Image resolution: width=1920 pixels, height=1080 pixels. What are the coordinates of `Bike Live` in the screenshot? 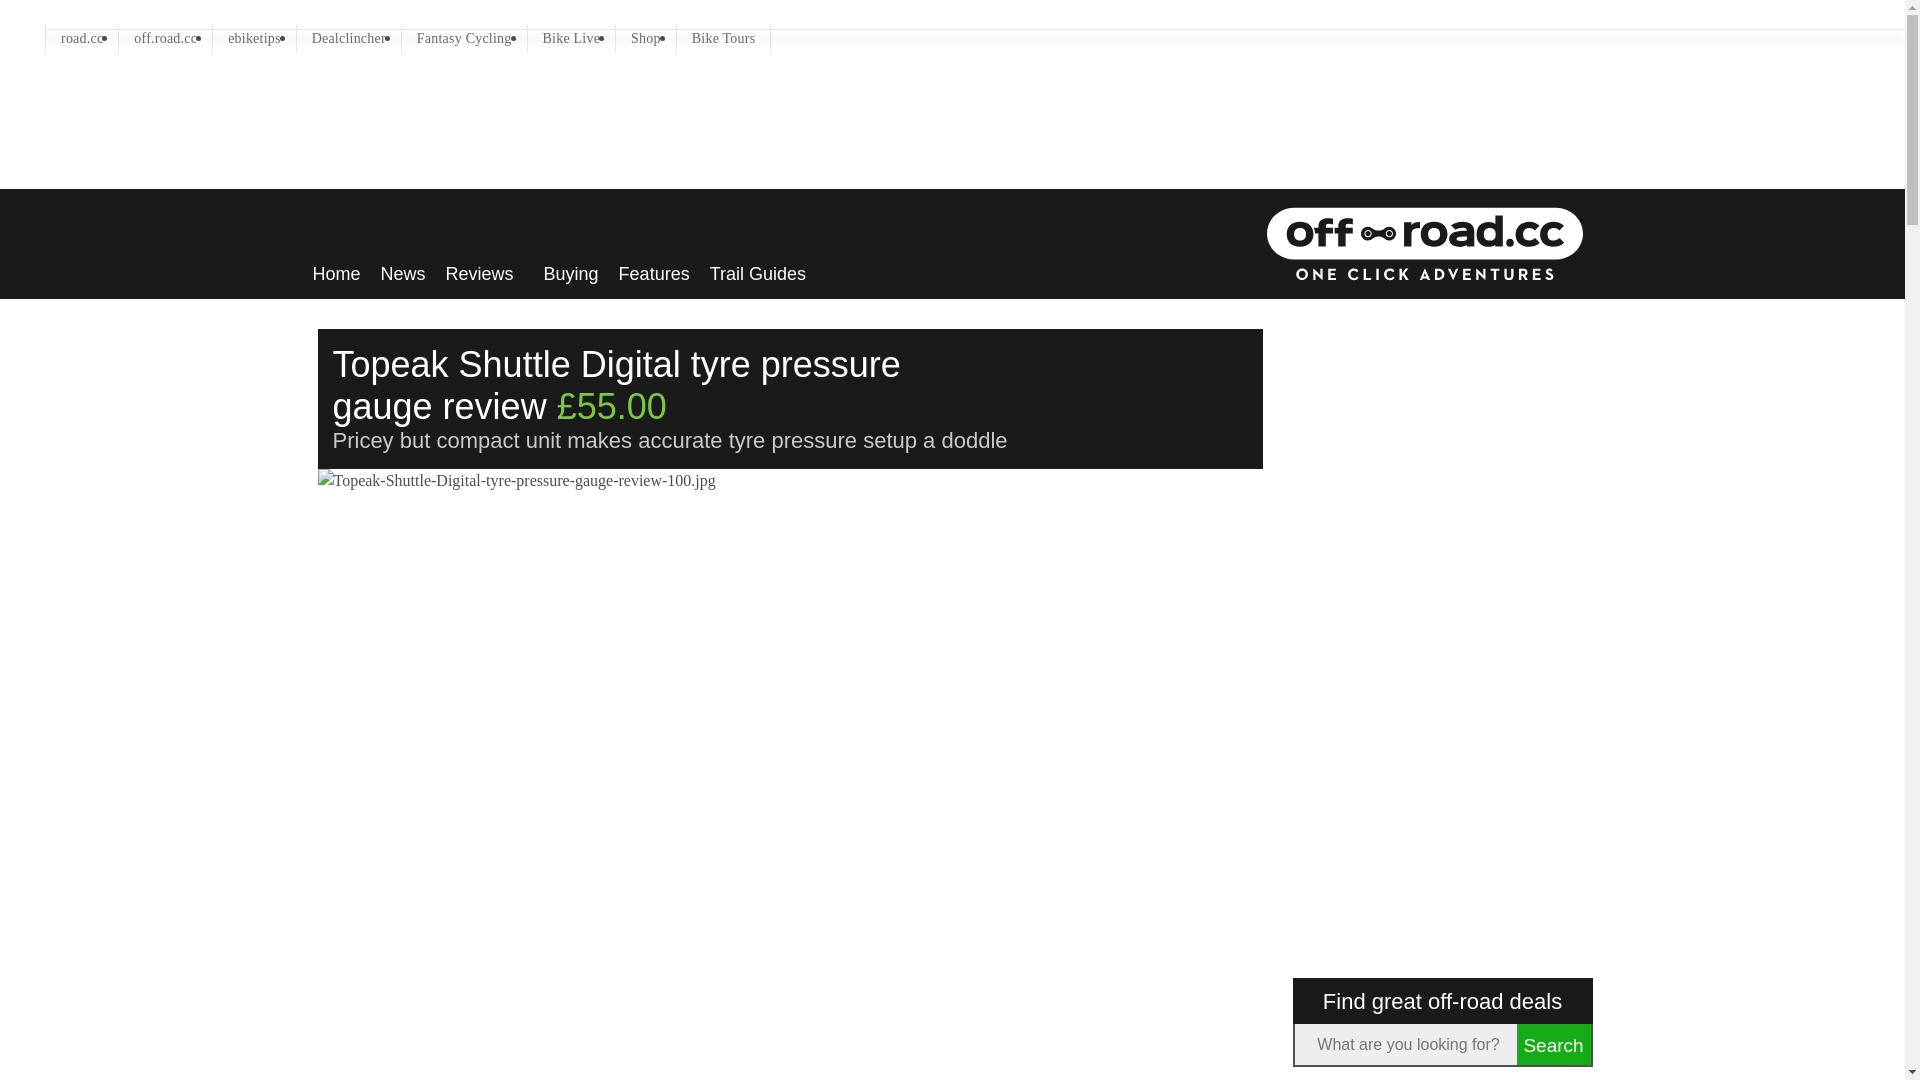 It's located at (572, 37).